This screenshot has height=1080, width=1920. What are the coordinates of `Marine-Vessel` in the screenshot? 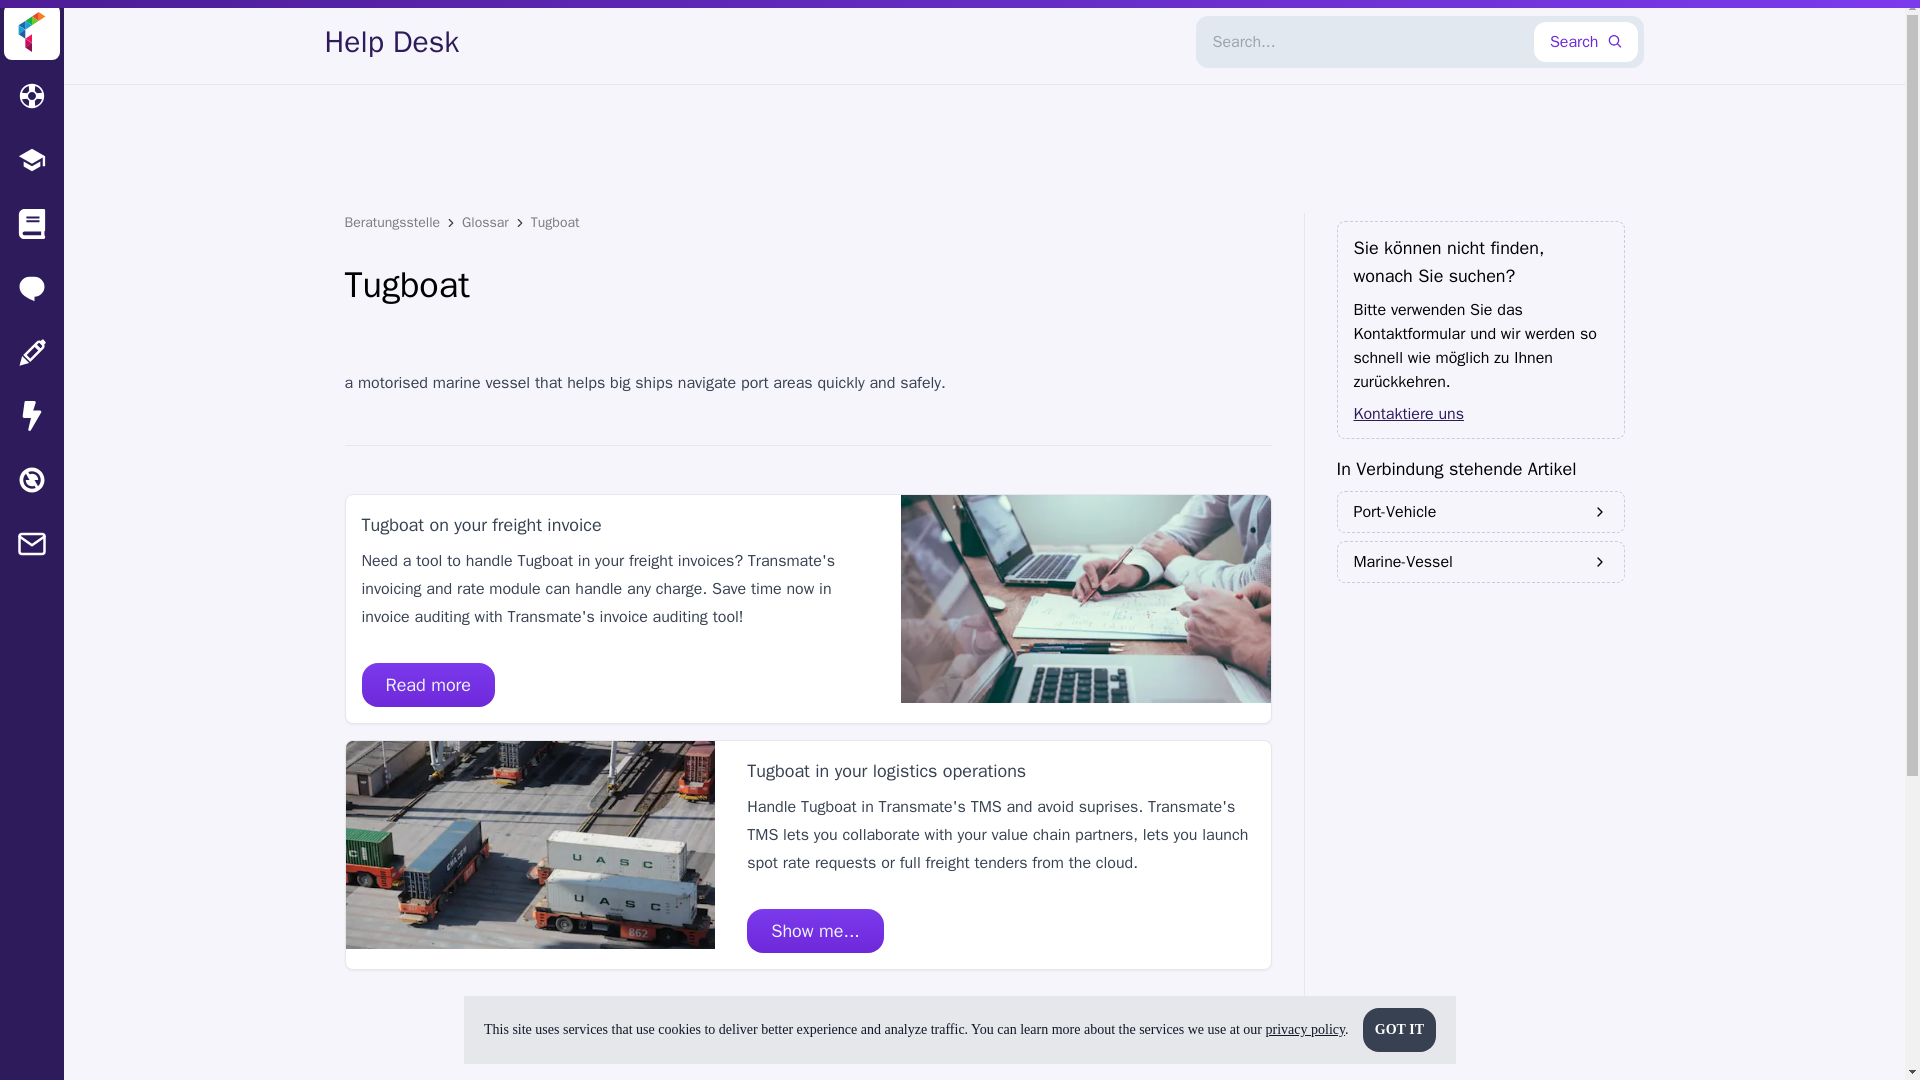 It's located at (1480, 562).